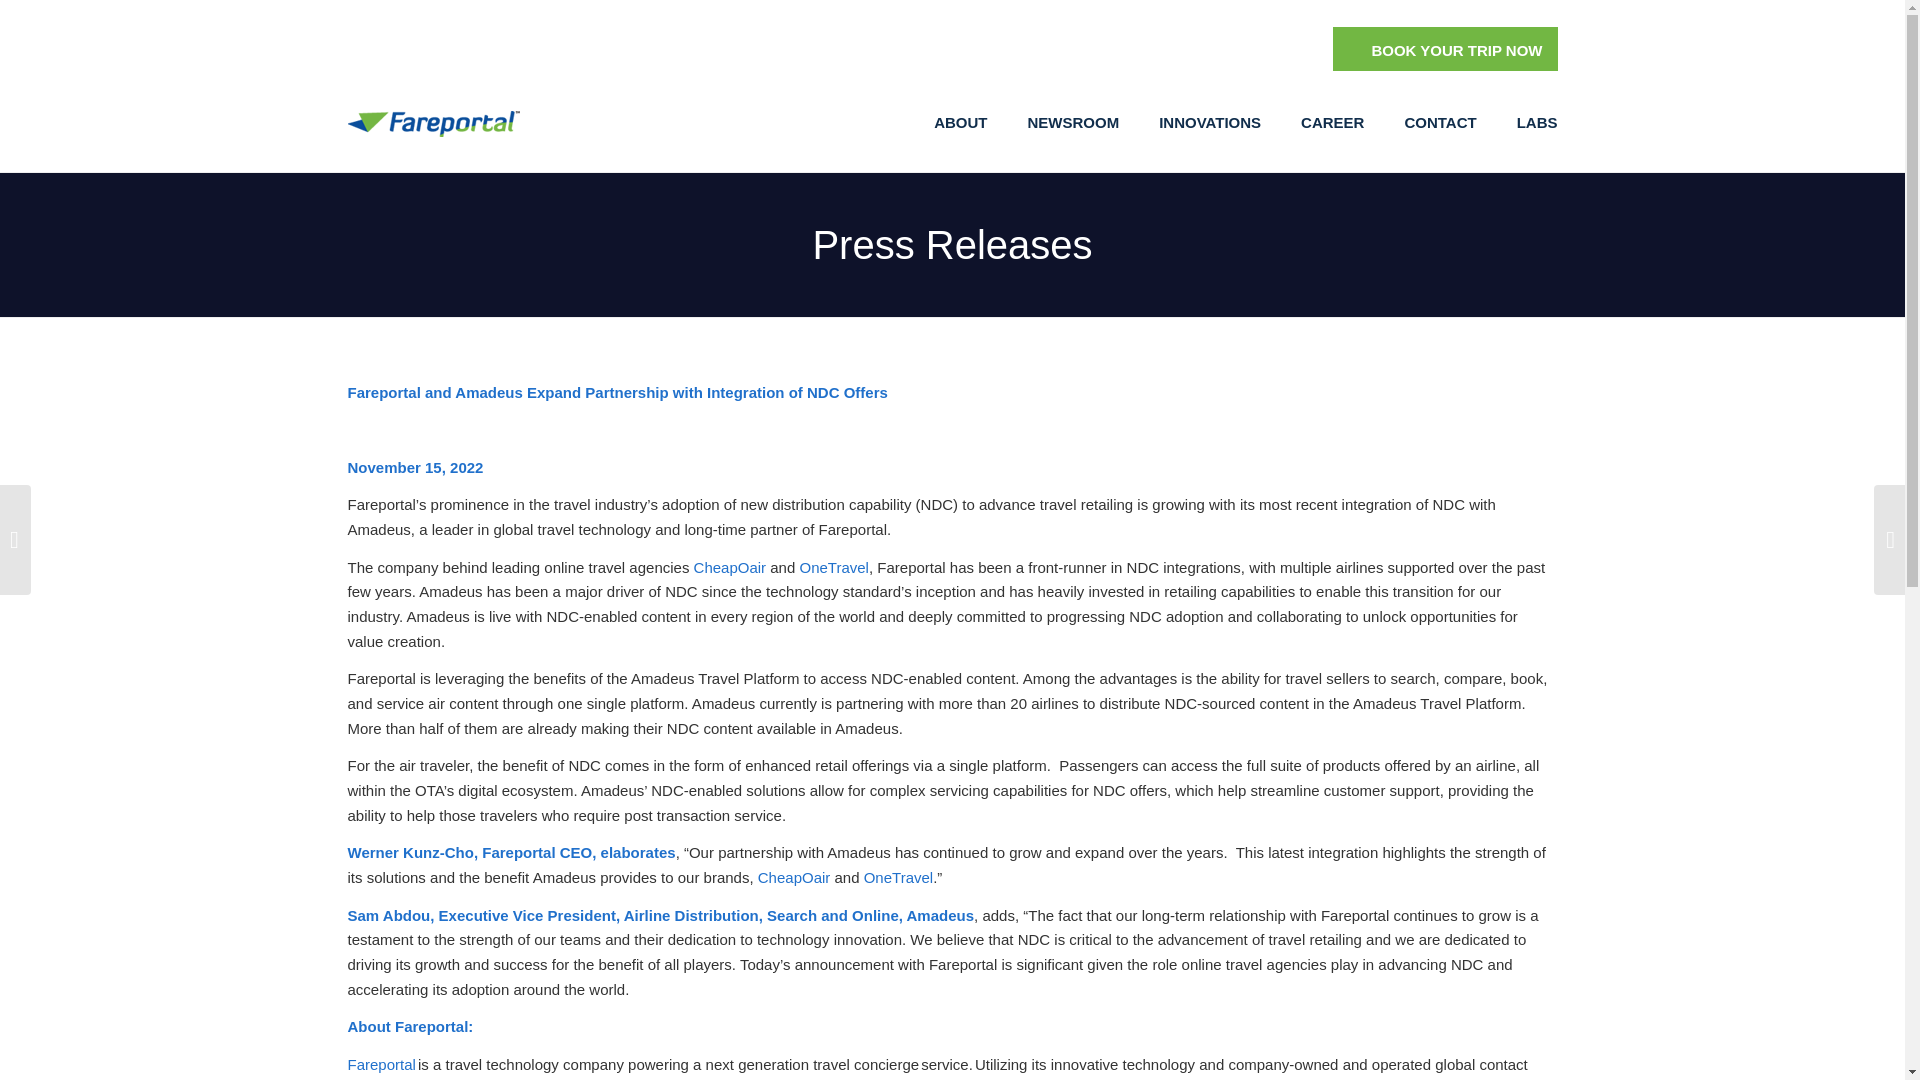  What do you see at coordinates (1209, 122) in the screenshot?
I see `INNOVATIONS` at bounding box center [1209, 122].